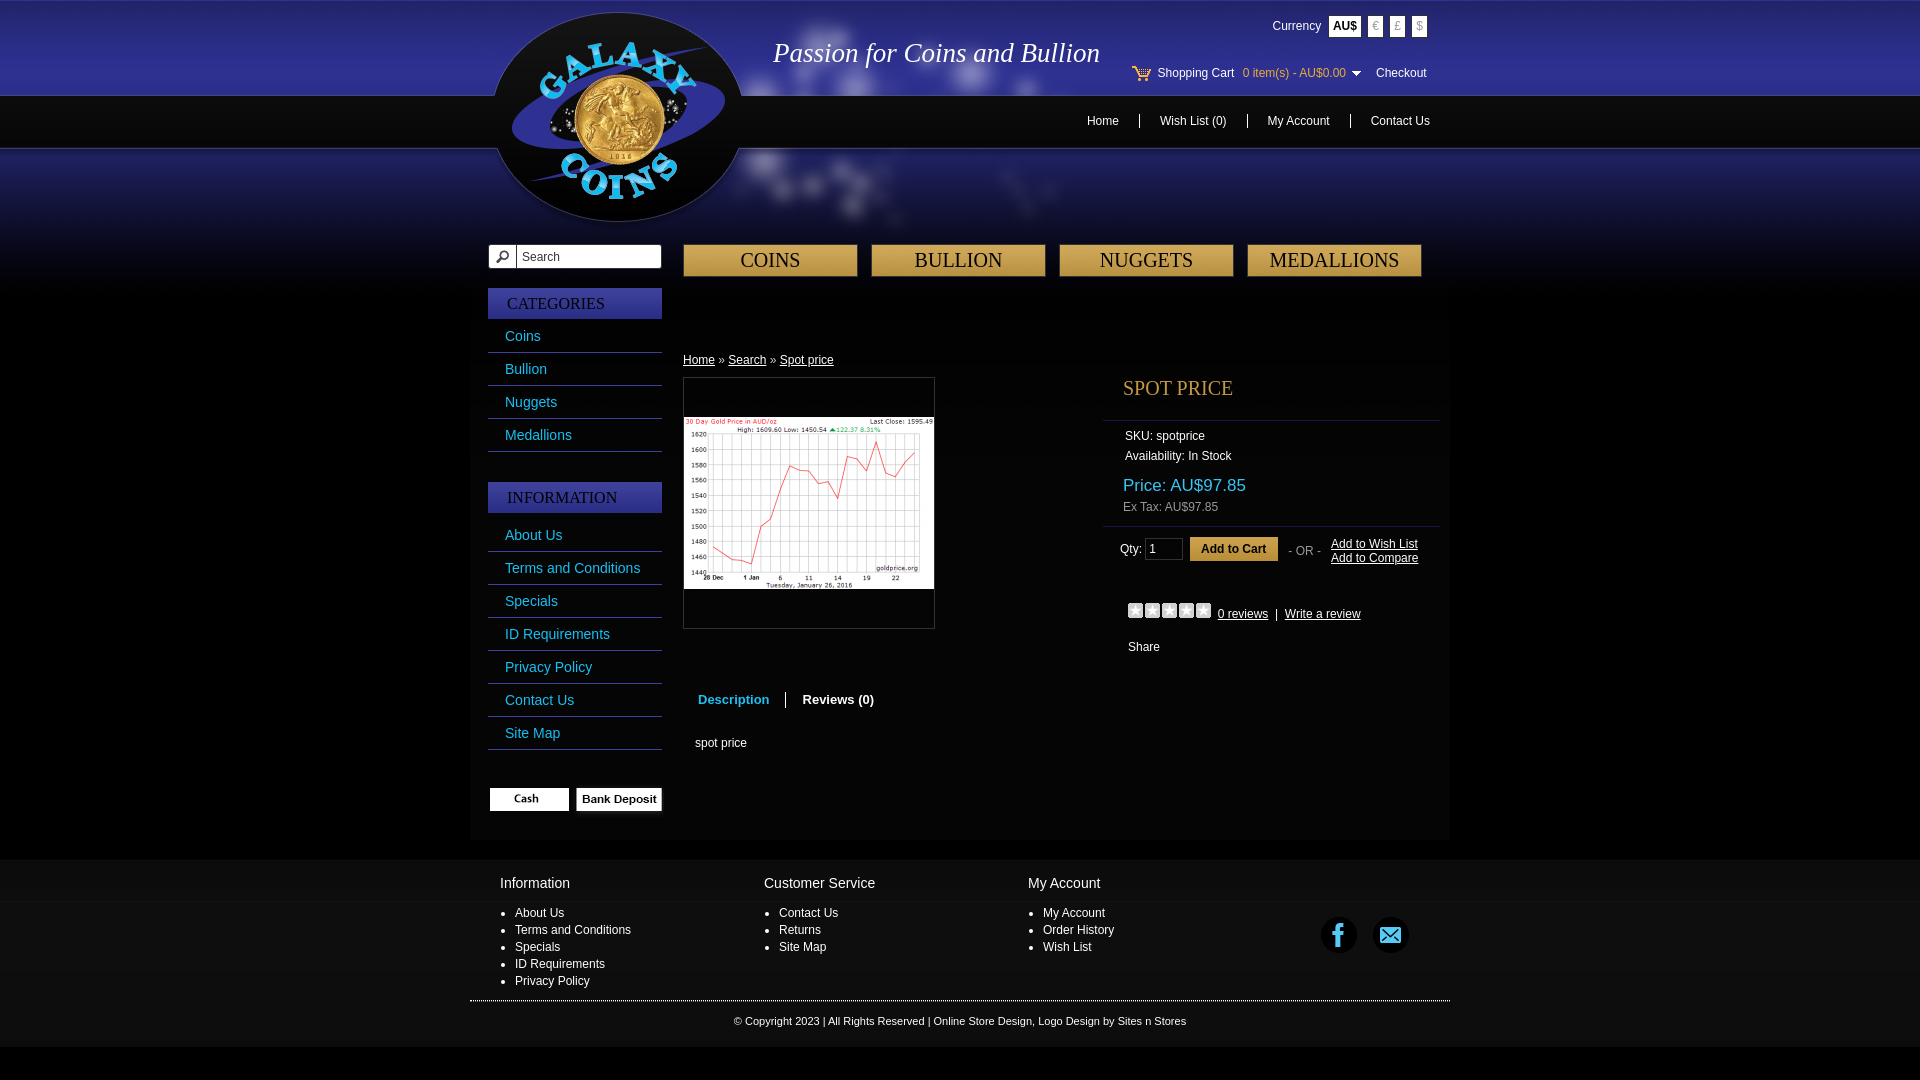  Describe the element at coordinates (1078, 930) in the screenshot. I see `Order History` at that location.